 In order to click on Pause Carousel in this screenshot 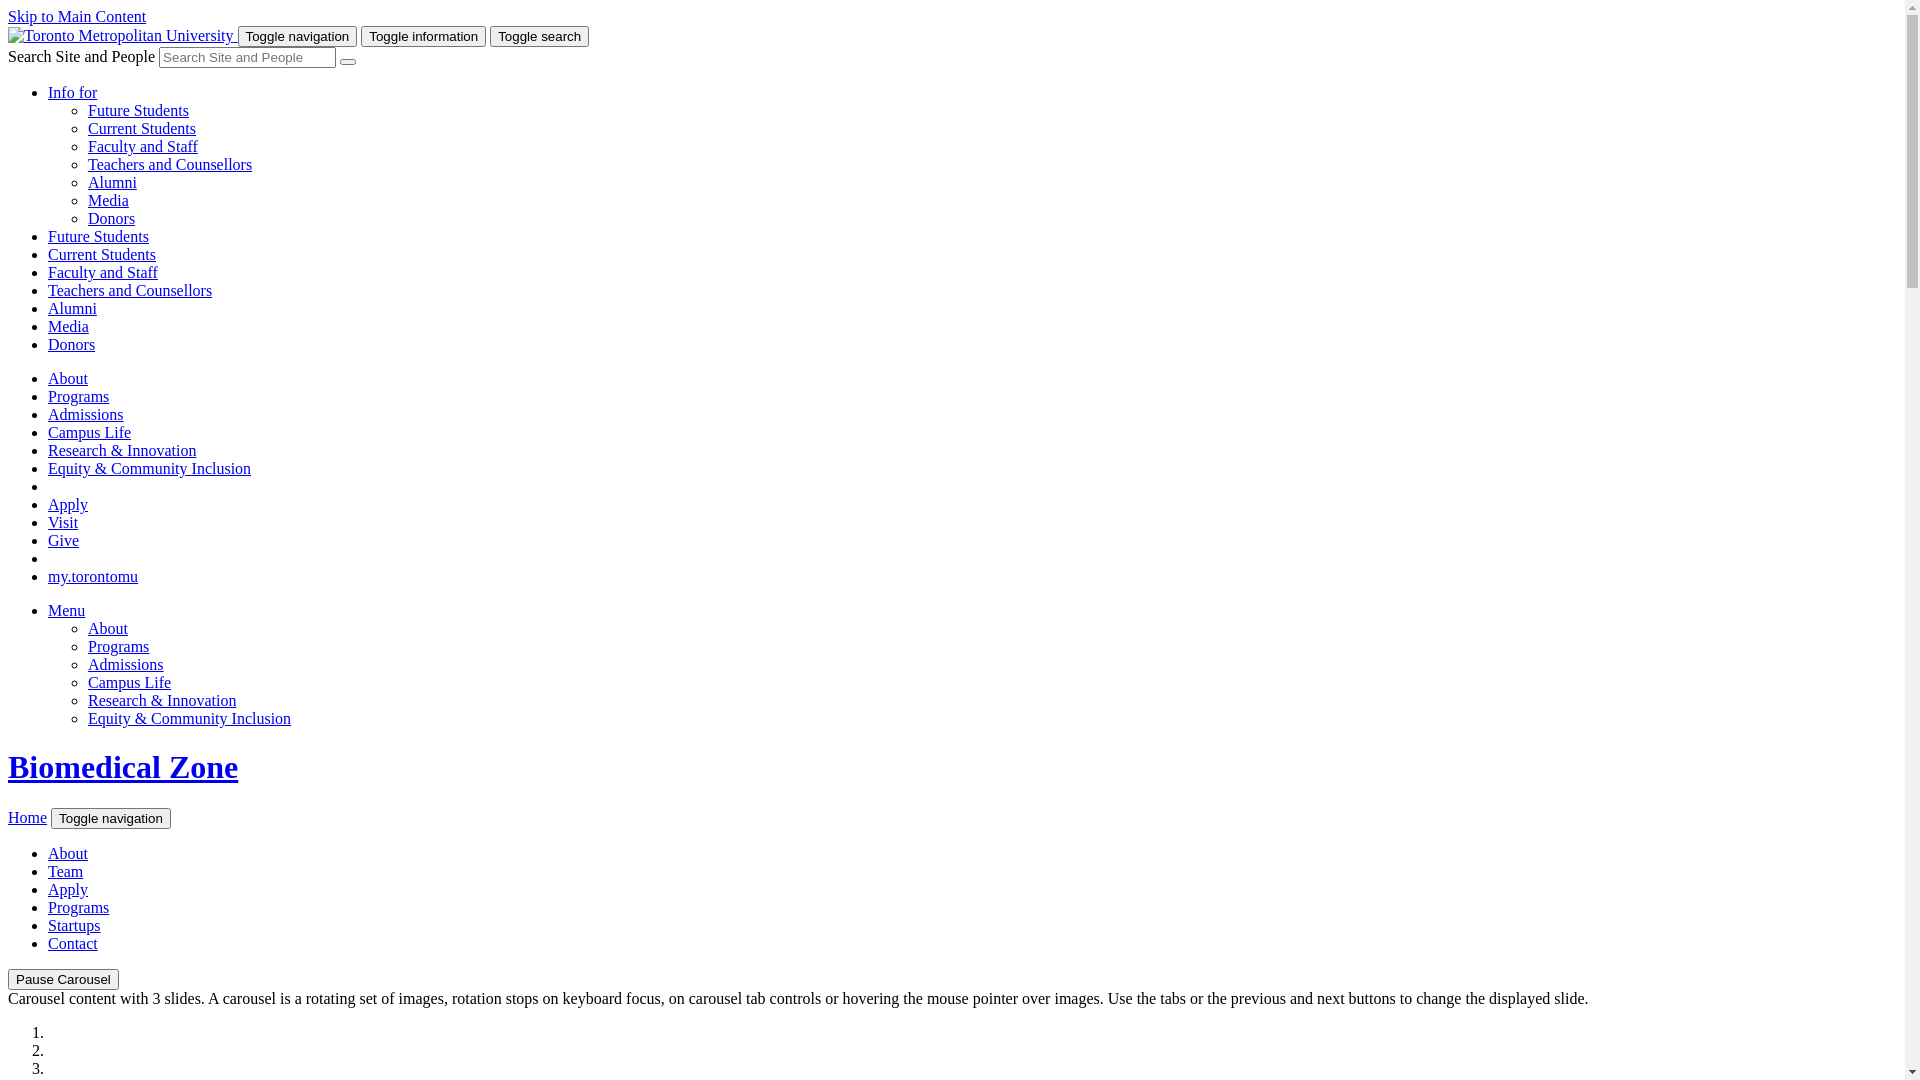, I will do `click(64, 980)`.